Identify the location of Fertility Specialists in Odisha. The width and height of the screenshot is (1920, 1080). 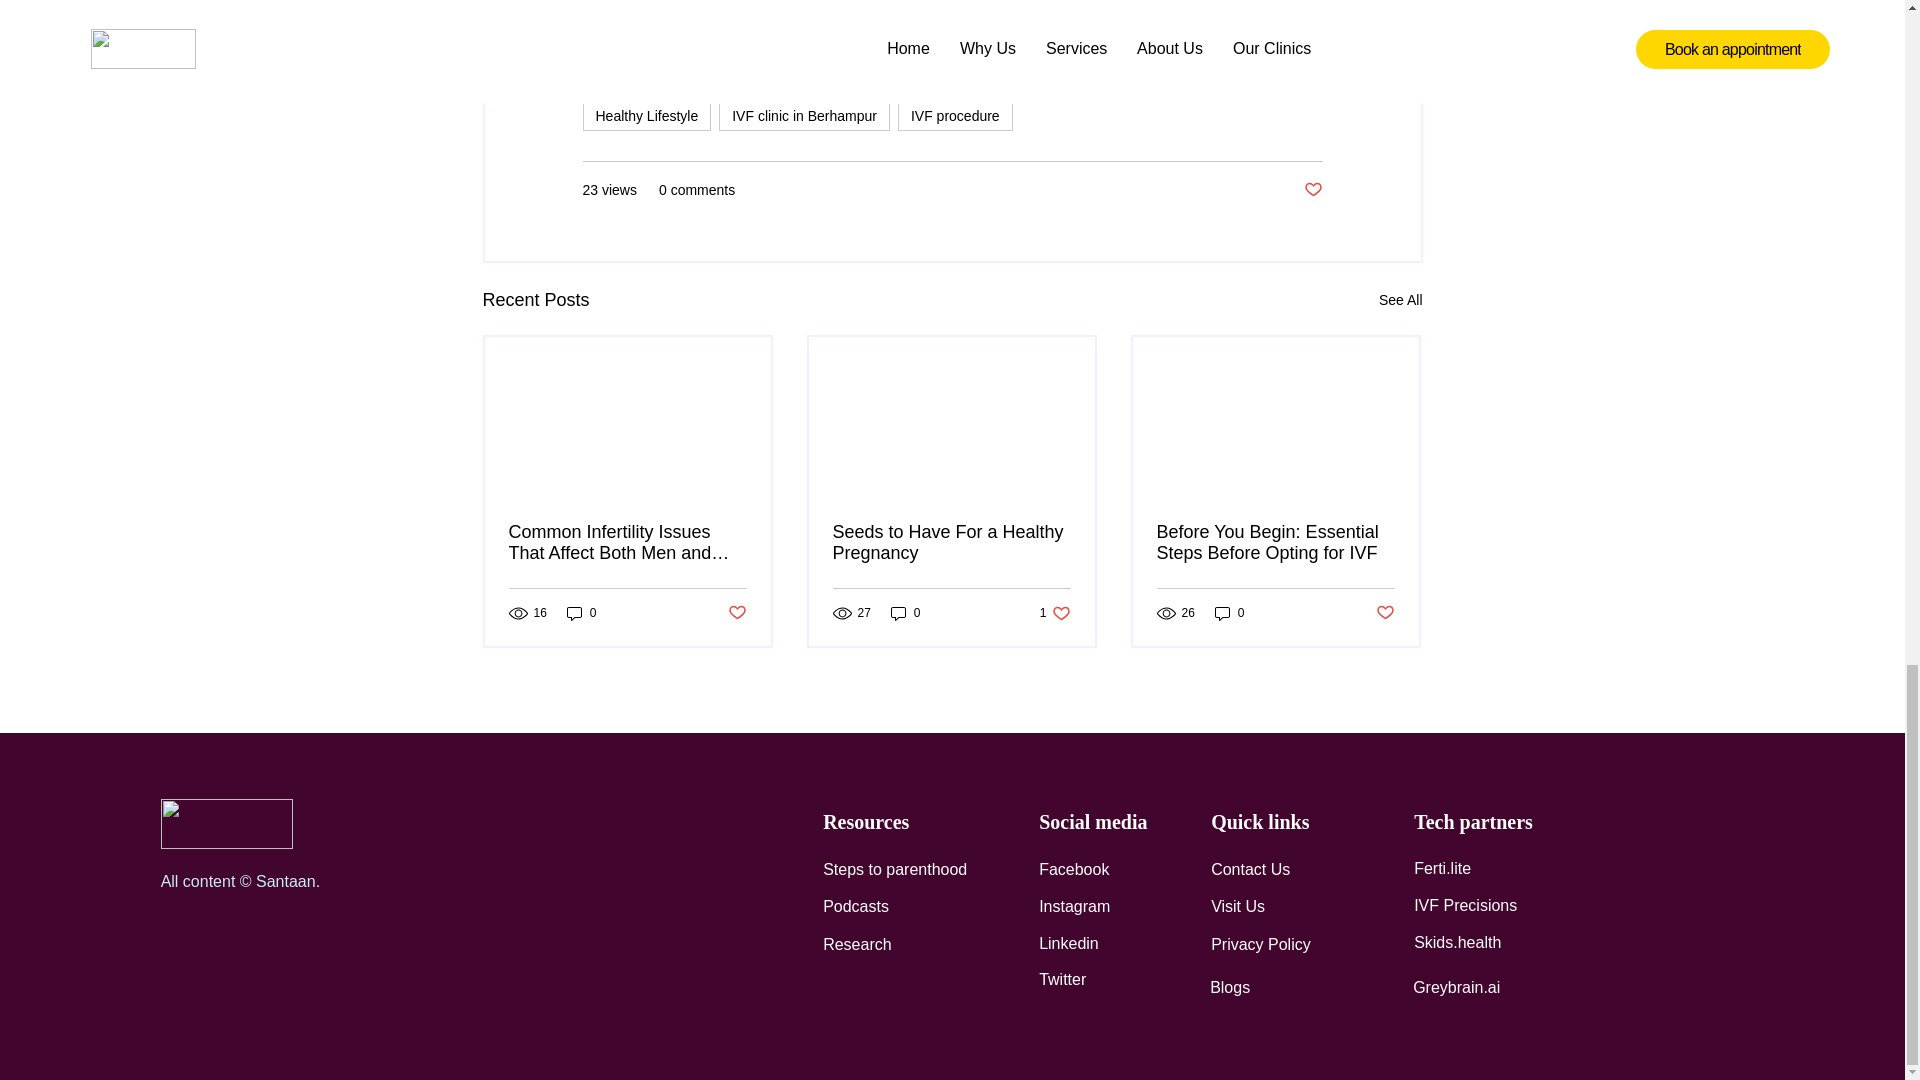
(910, 40).